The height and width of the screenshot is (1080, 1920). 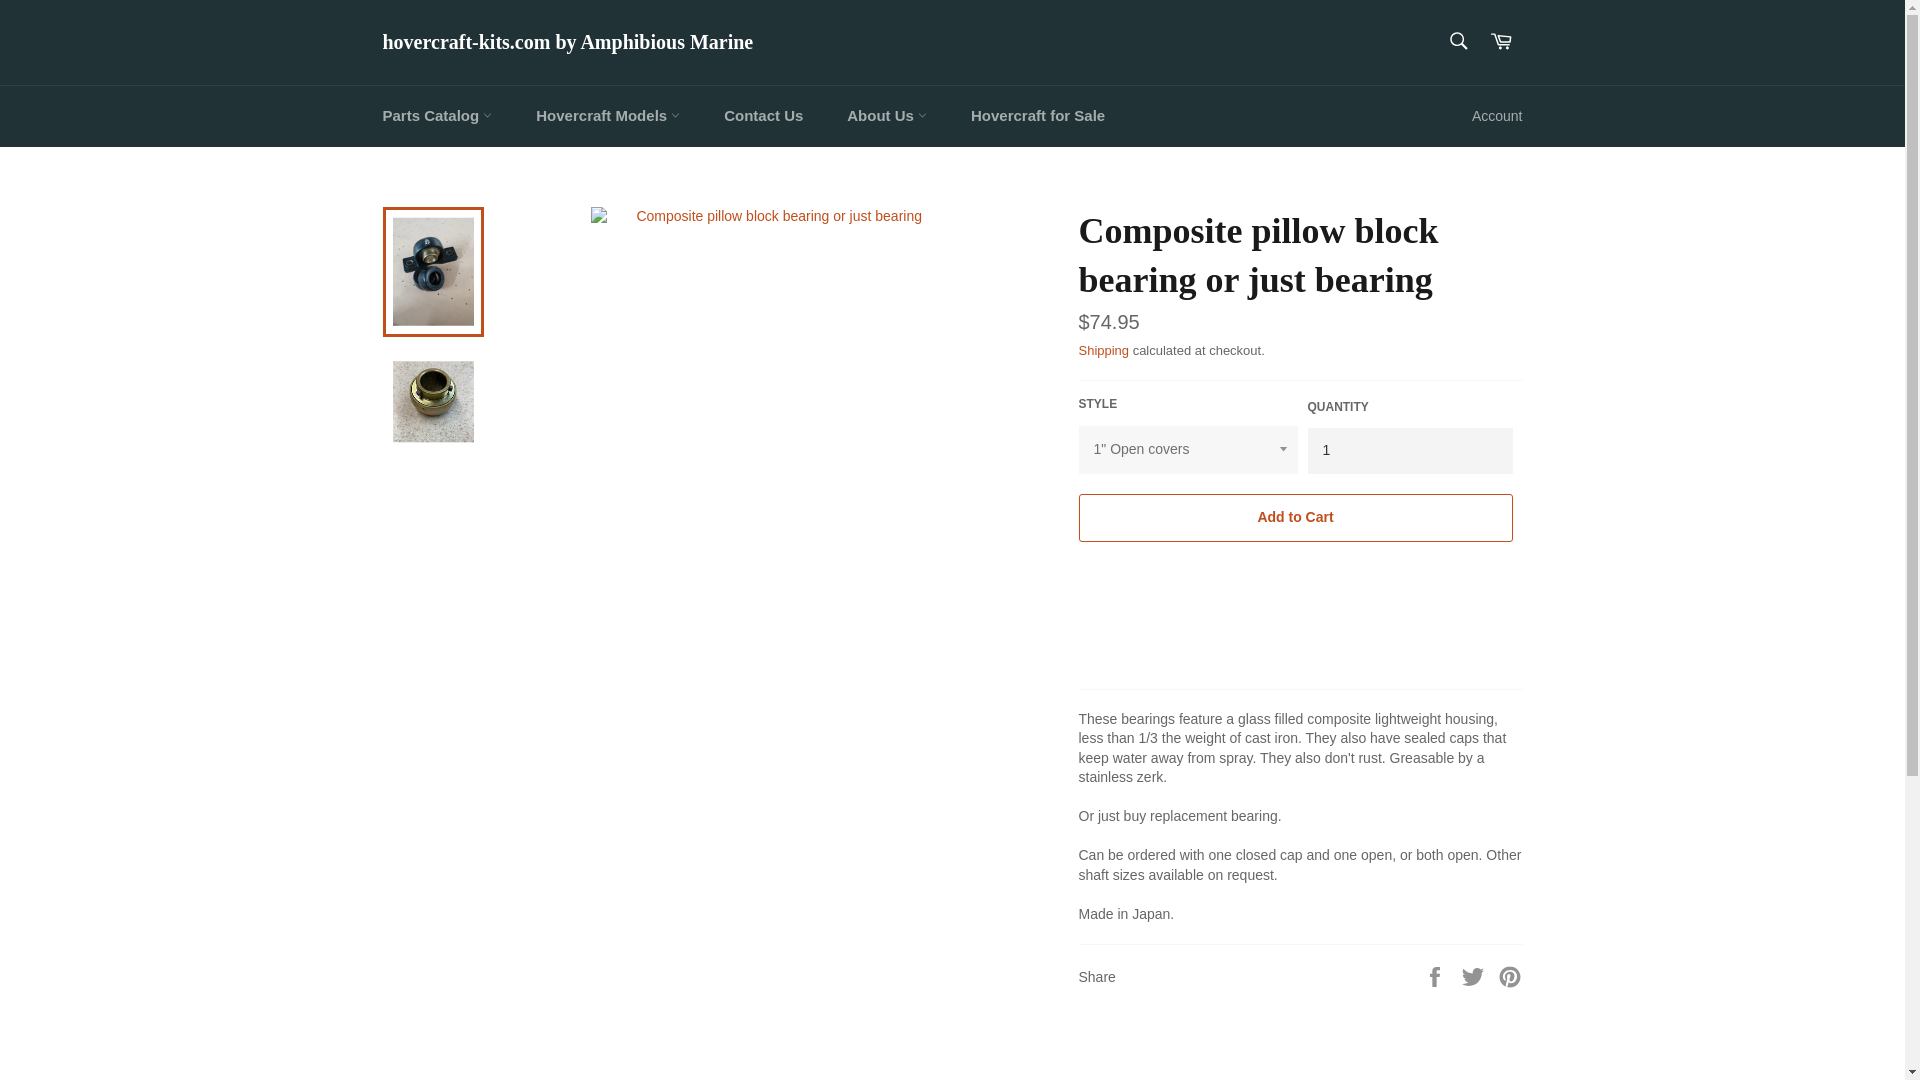 I want to click on Pin on Pinterest, so click(x=1510, y=975).